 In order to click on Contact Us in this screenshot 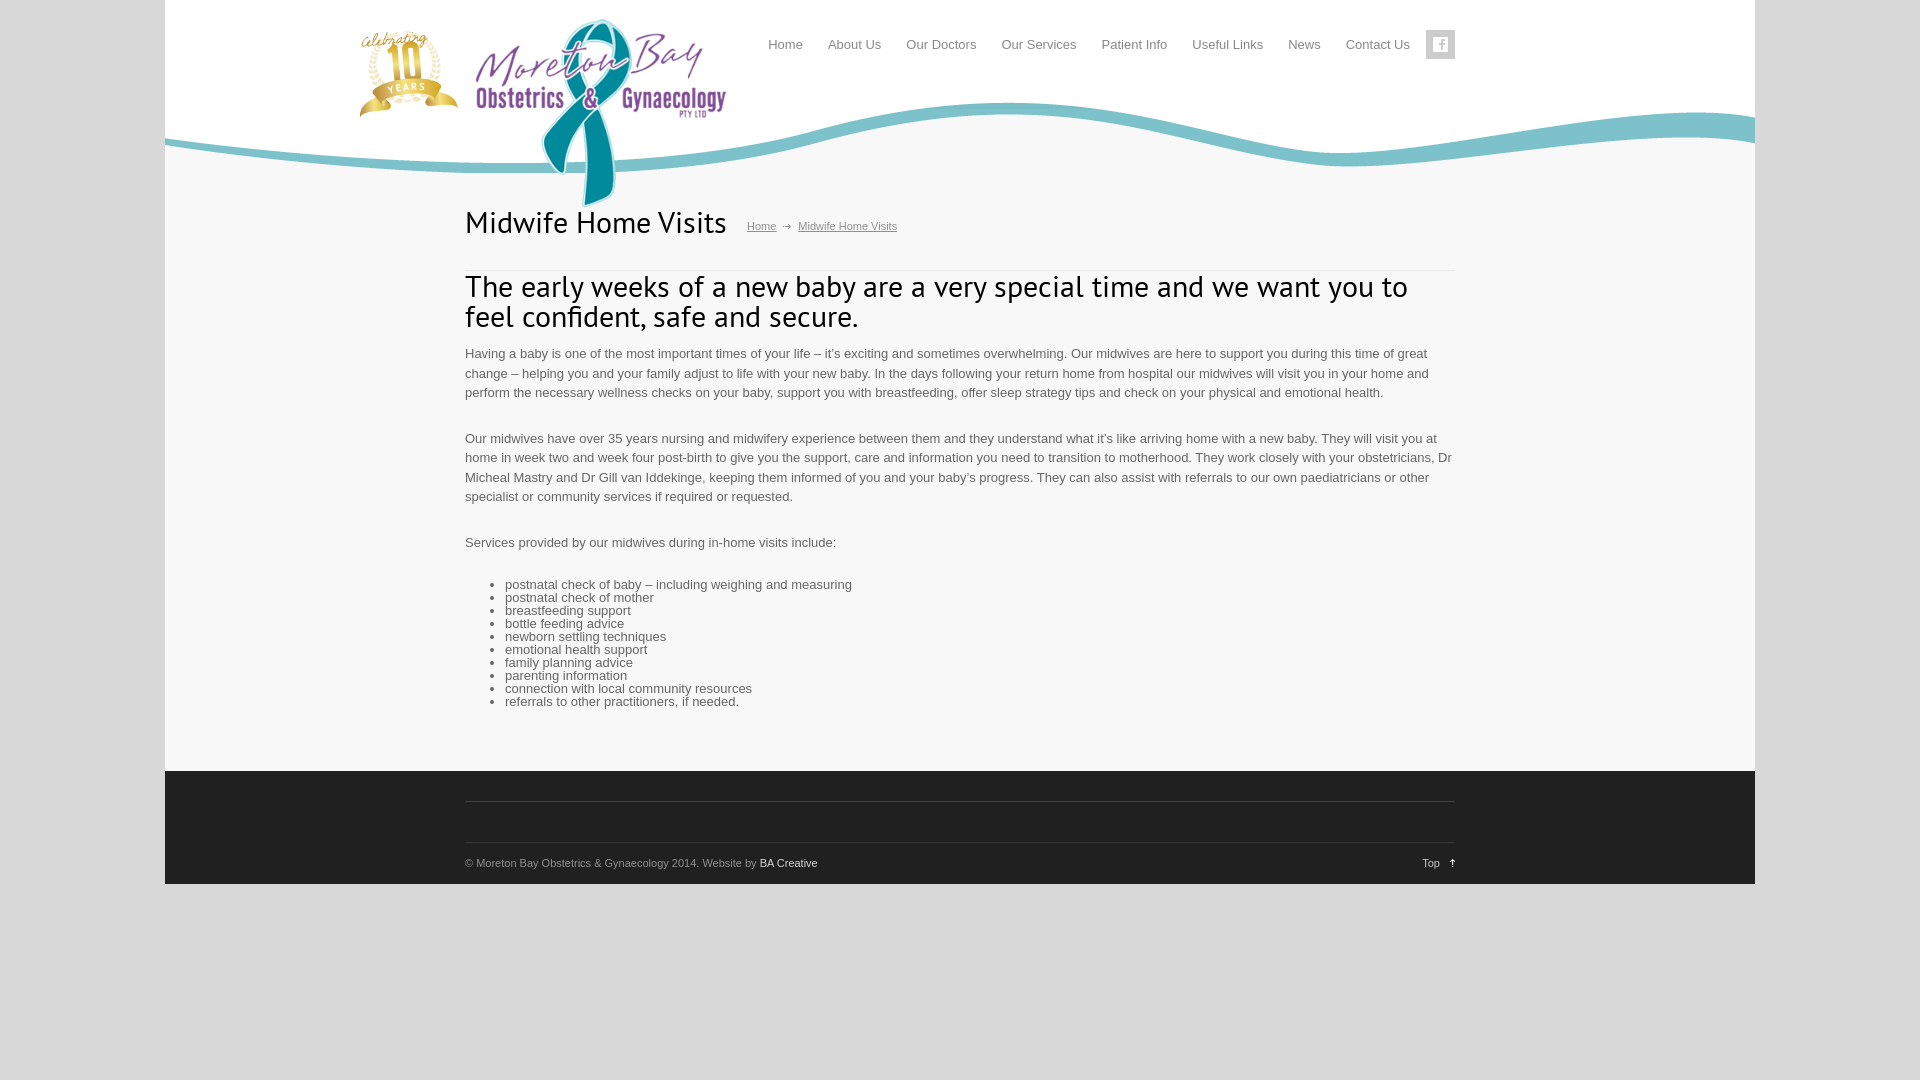, I will do `click(1378, 44)`.